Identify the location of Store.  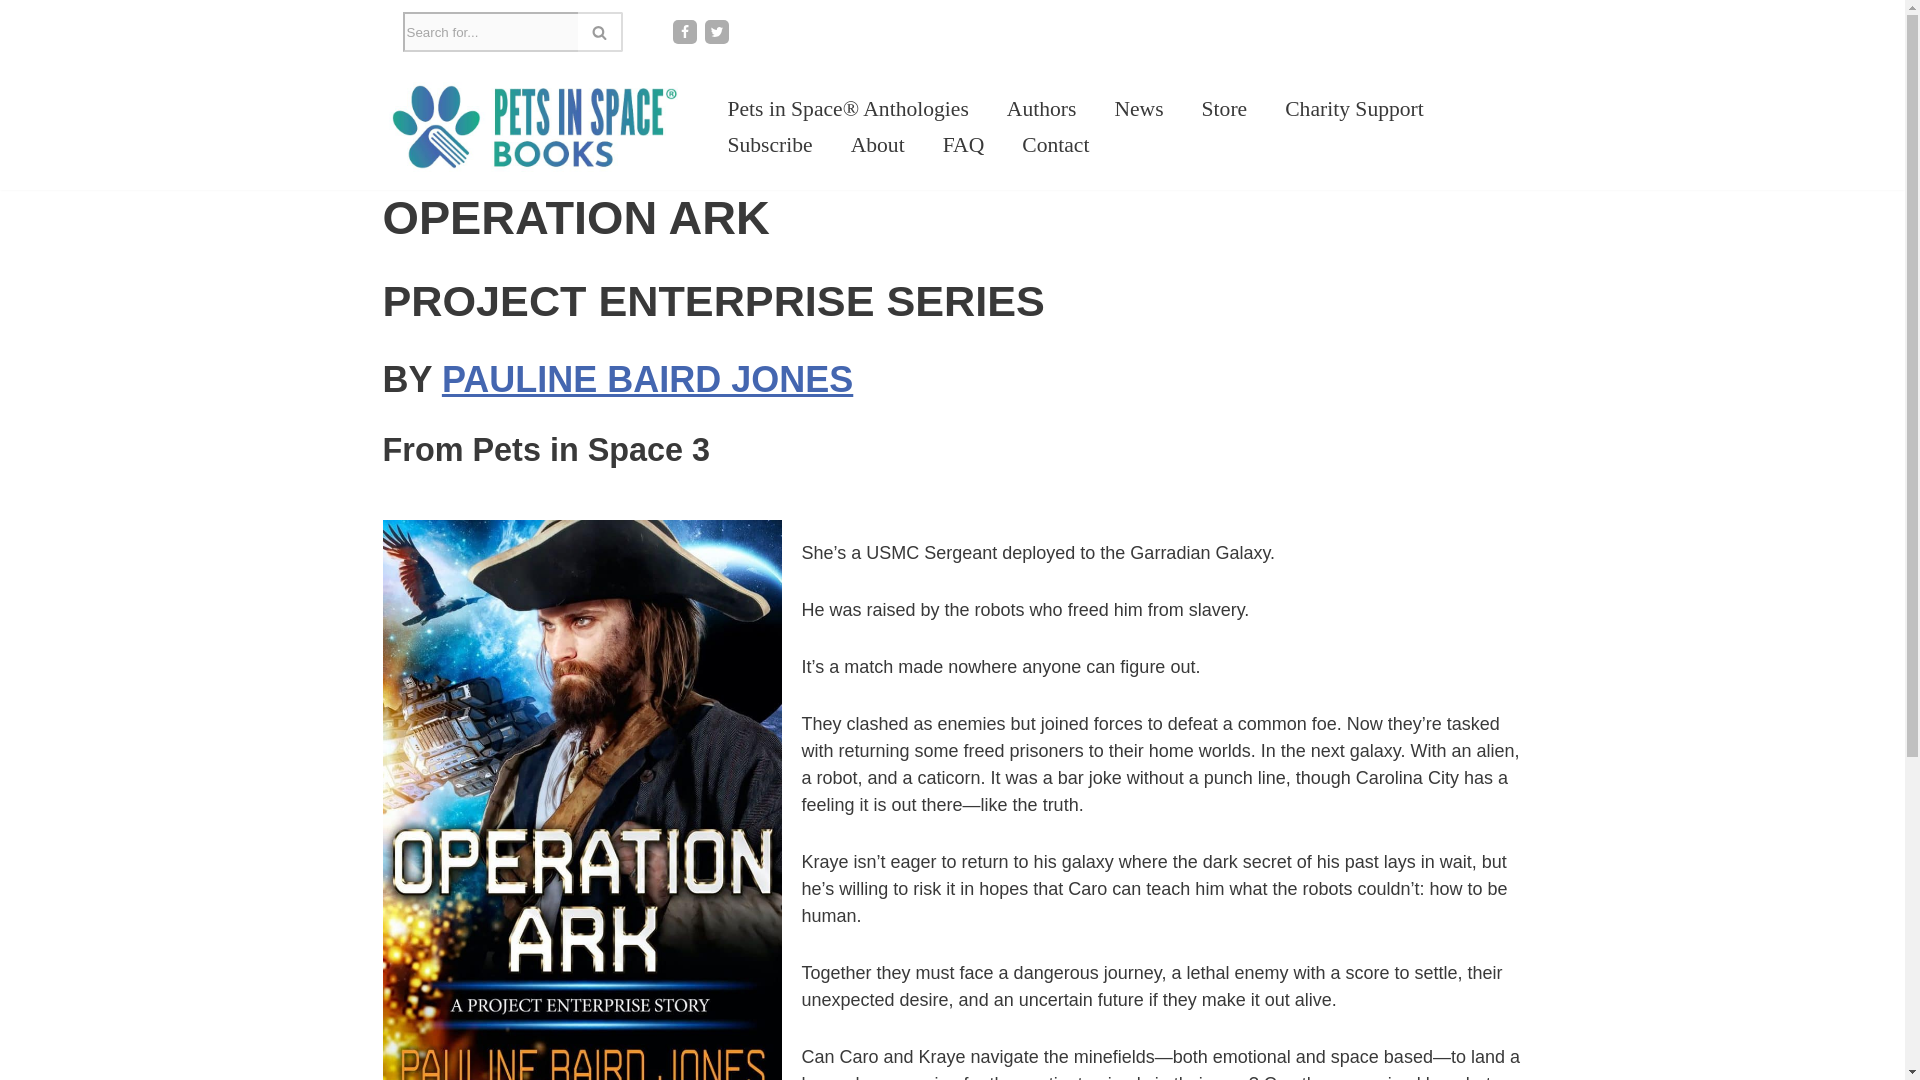
(1224, 108).